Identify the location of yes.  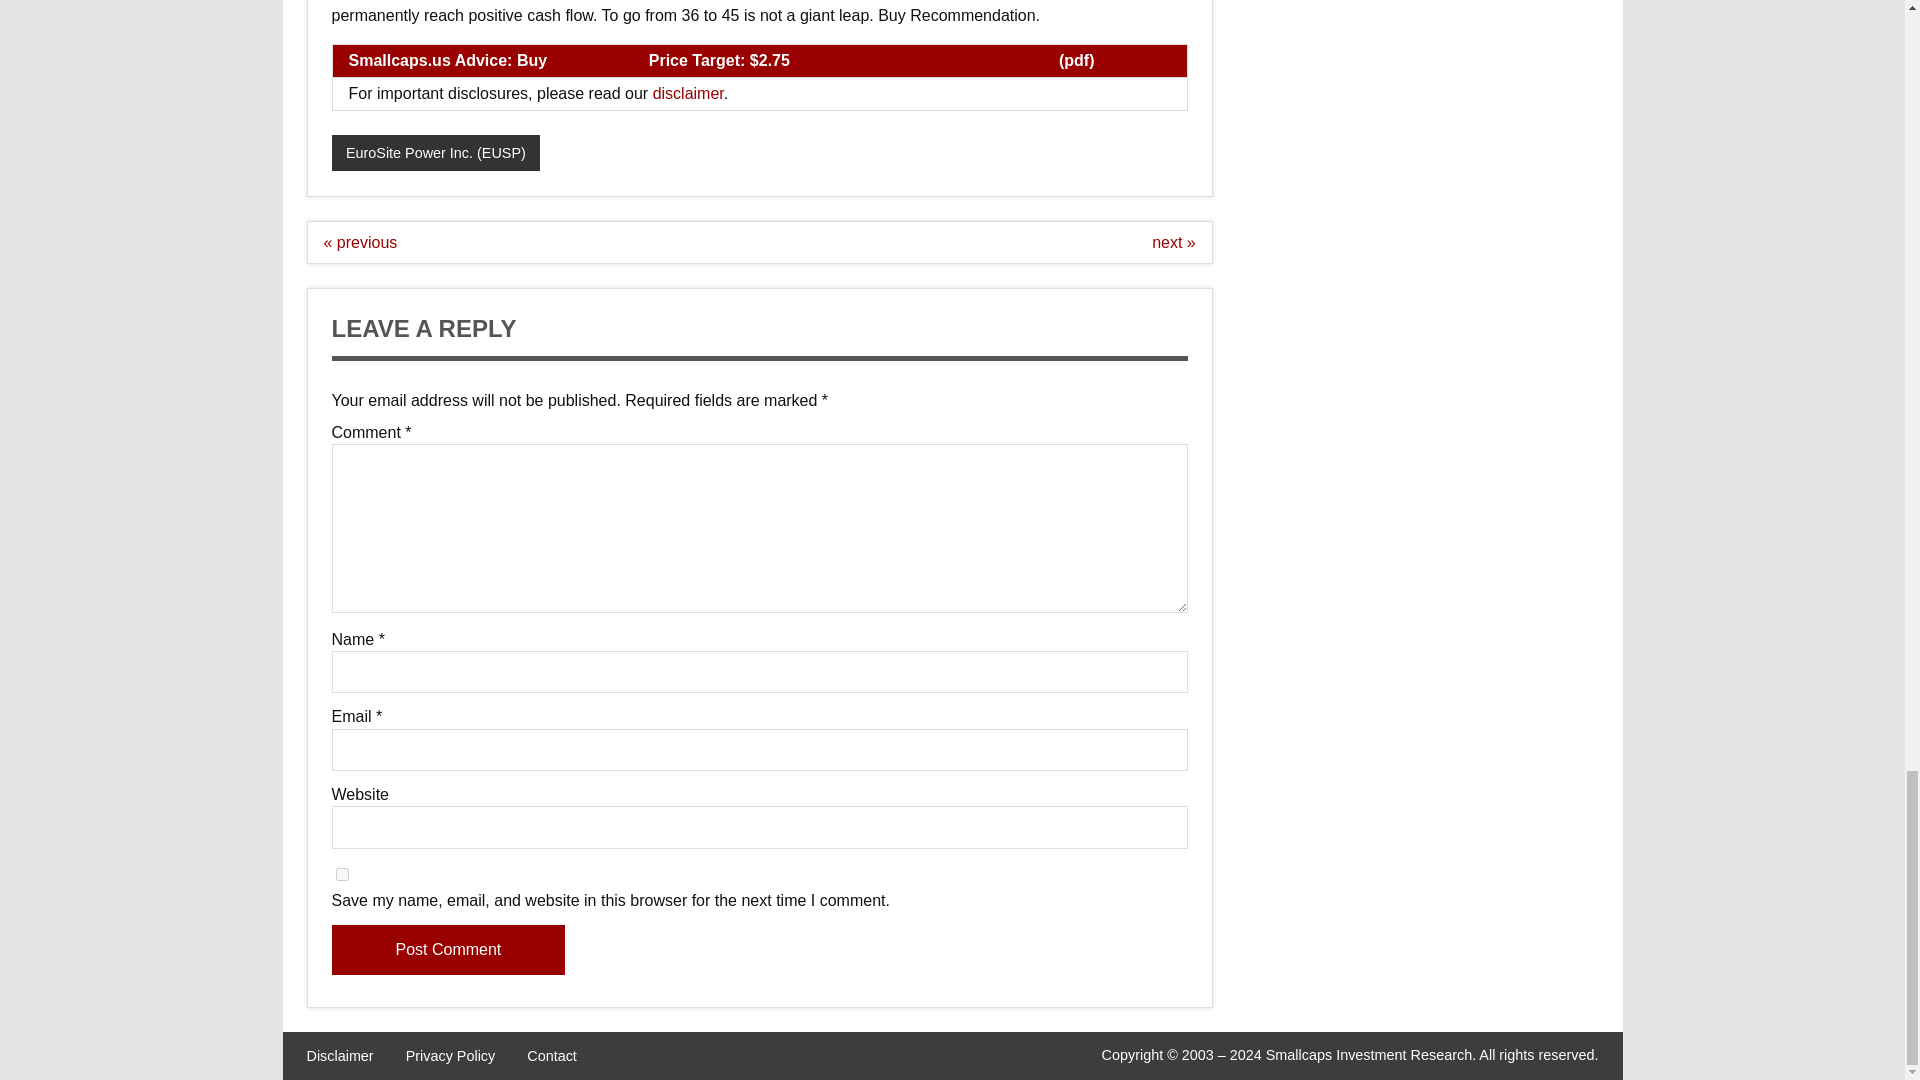
(342, 874).